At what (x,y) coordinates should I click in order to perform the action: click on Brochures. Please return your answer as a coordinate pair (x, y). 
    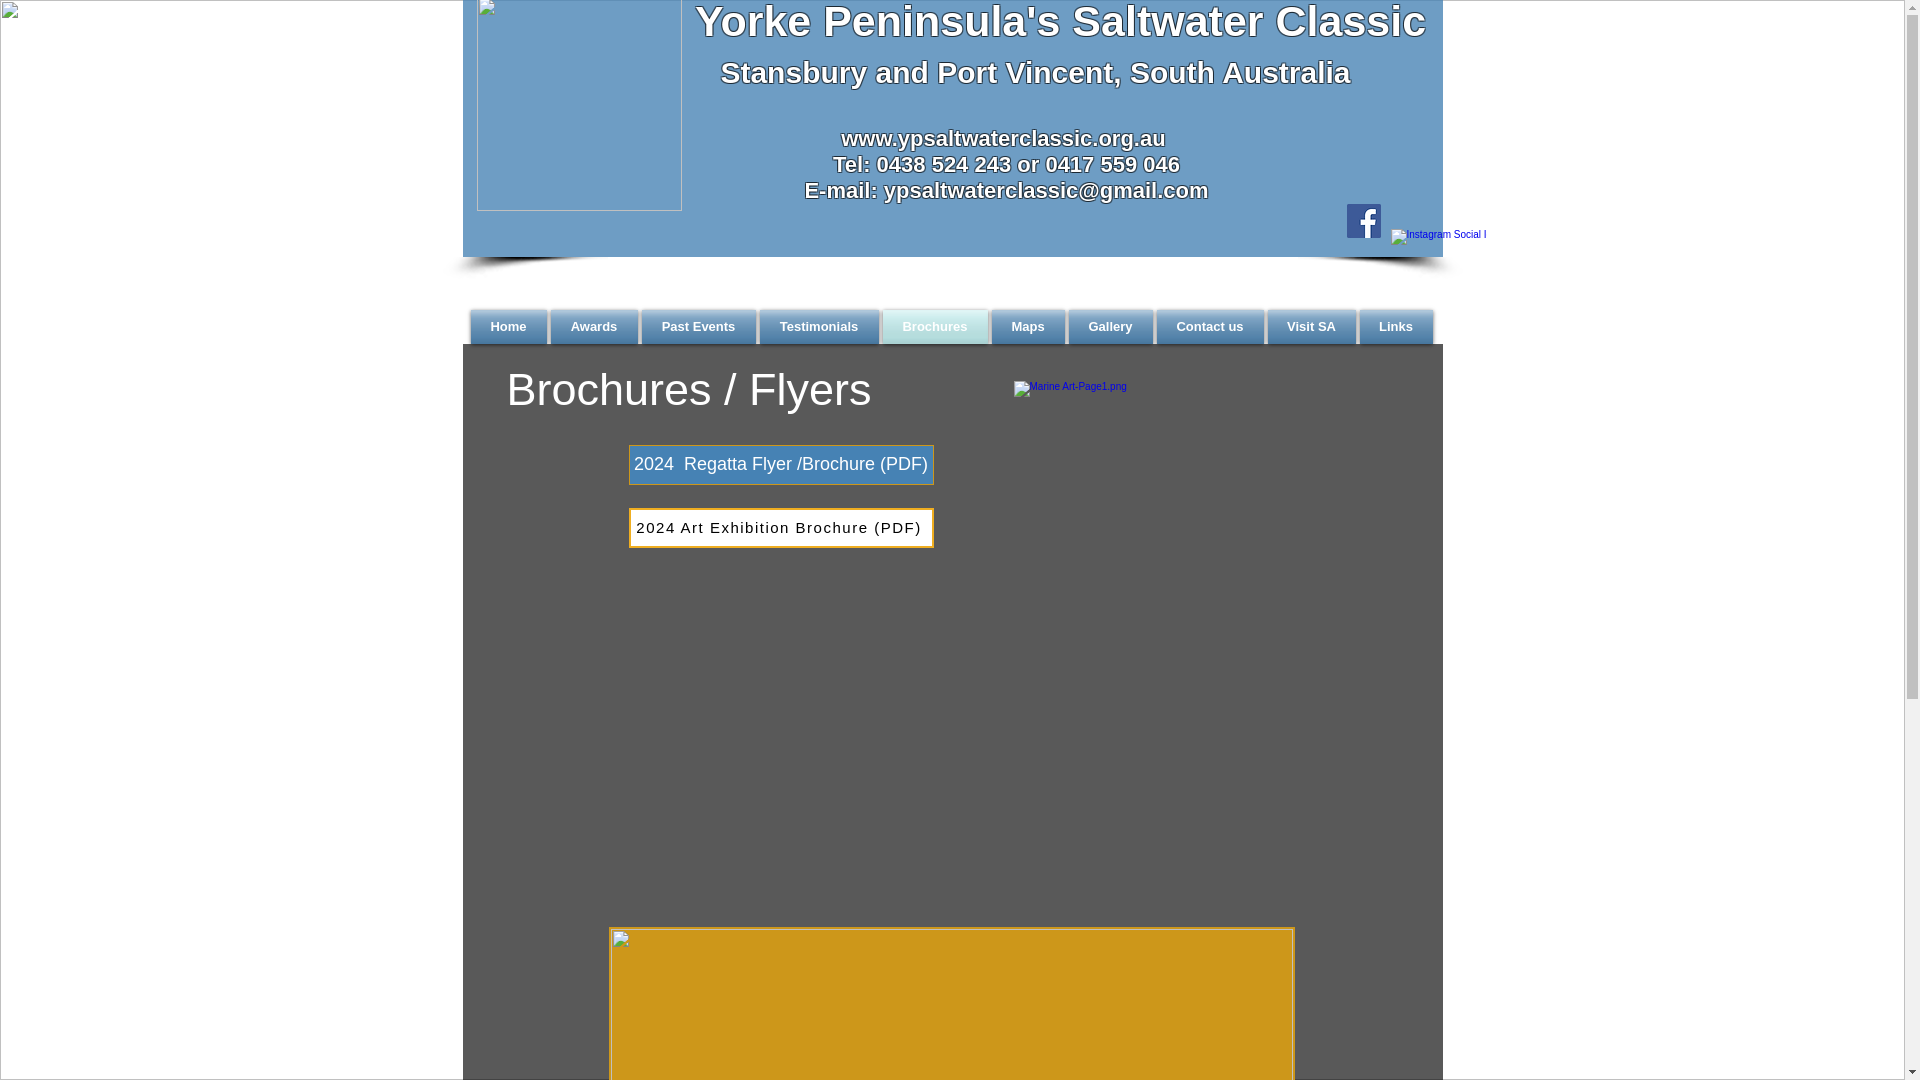
    Looking at the image, I should click on (934, 327).